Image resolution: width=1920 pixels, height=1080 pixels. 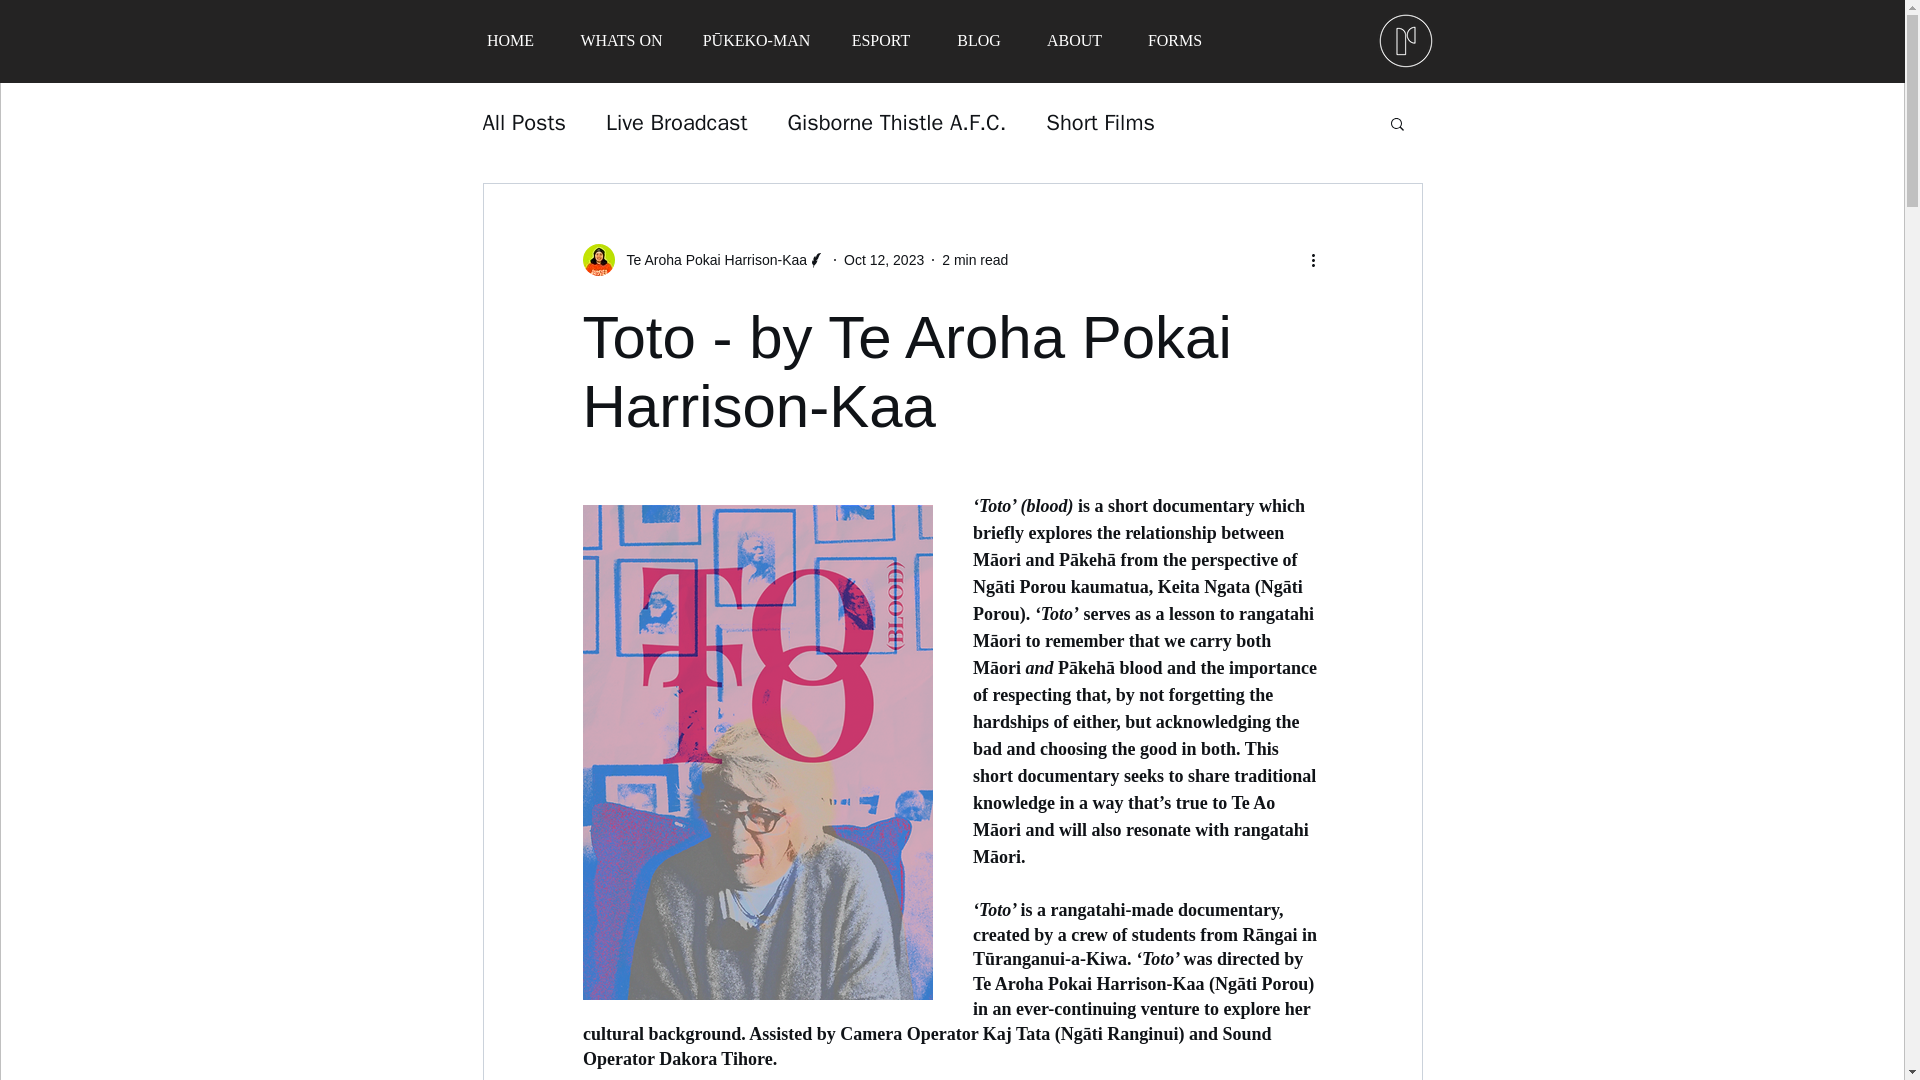 What do you see at coordinates (880, 40) in the screenshot?
I see `ESPORT` at bounding box center [880, 40].